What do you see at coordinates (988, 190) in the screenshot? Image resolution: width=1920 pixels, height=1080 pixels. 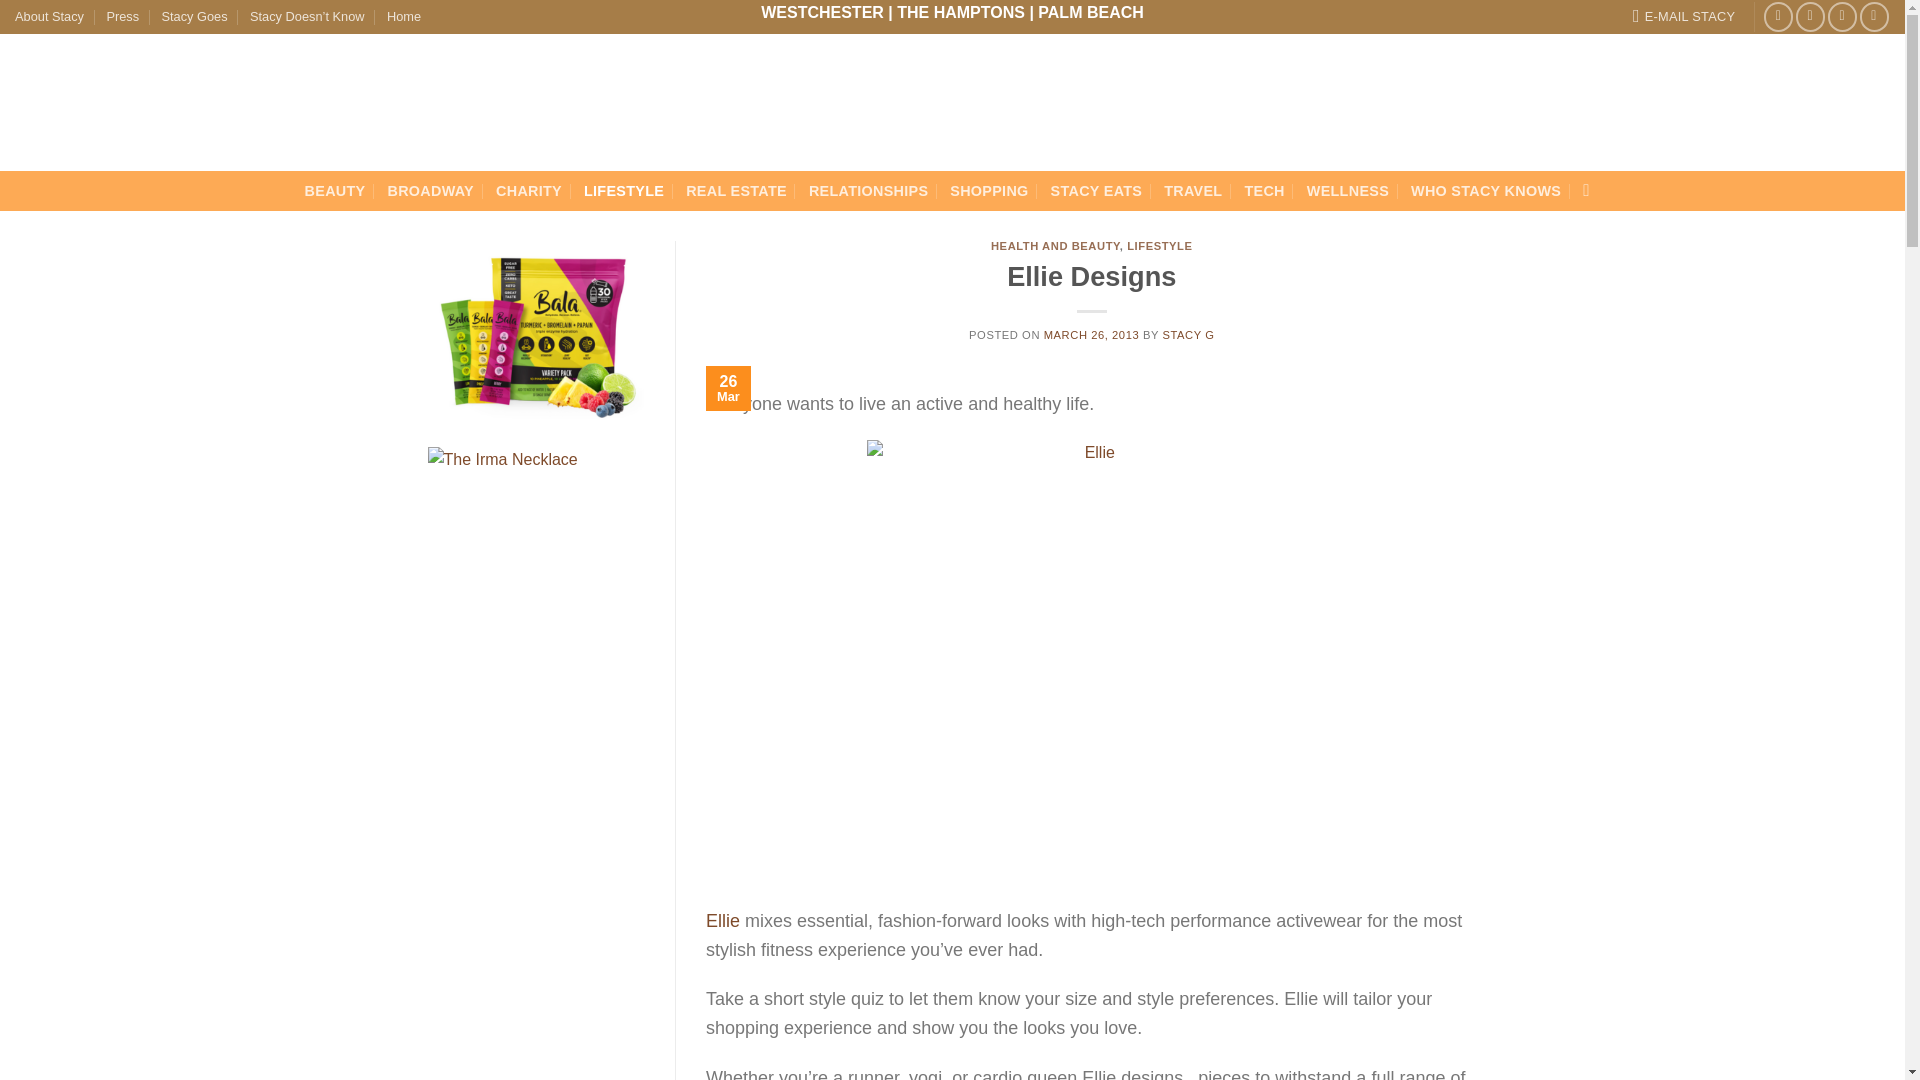 I see `SHOPPING` at bounding box center [988, 190].